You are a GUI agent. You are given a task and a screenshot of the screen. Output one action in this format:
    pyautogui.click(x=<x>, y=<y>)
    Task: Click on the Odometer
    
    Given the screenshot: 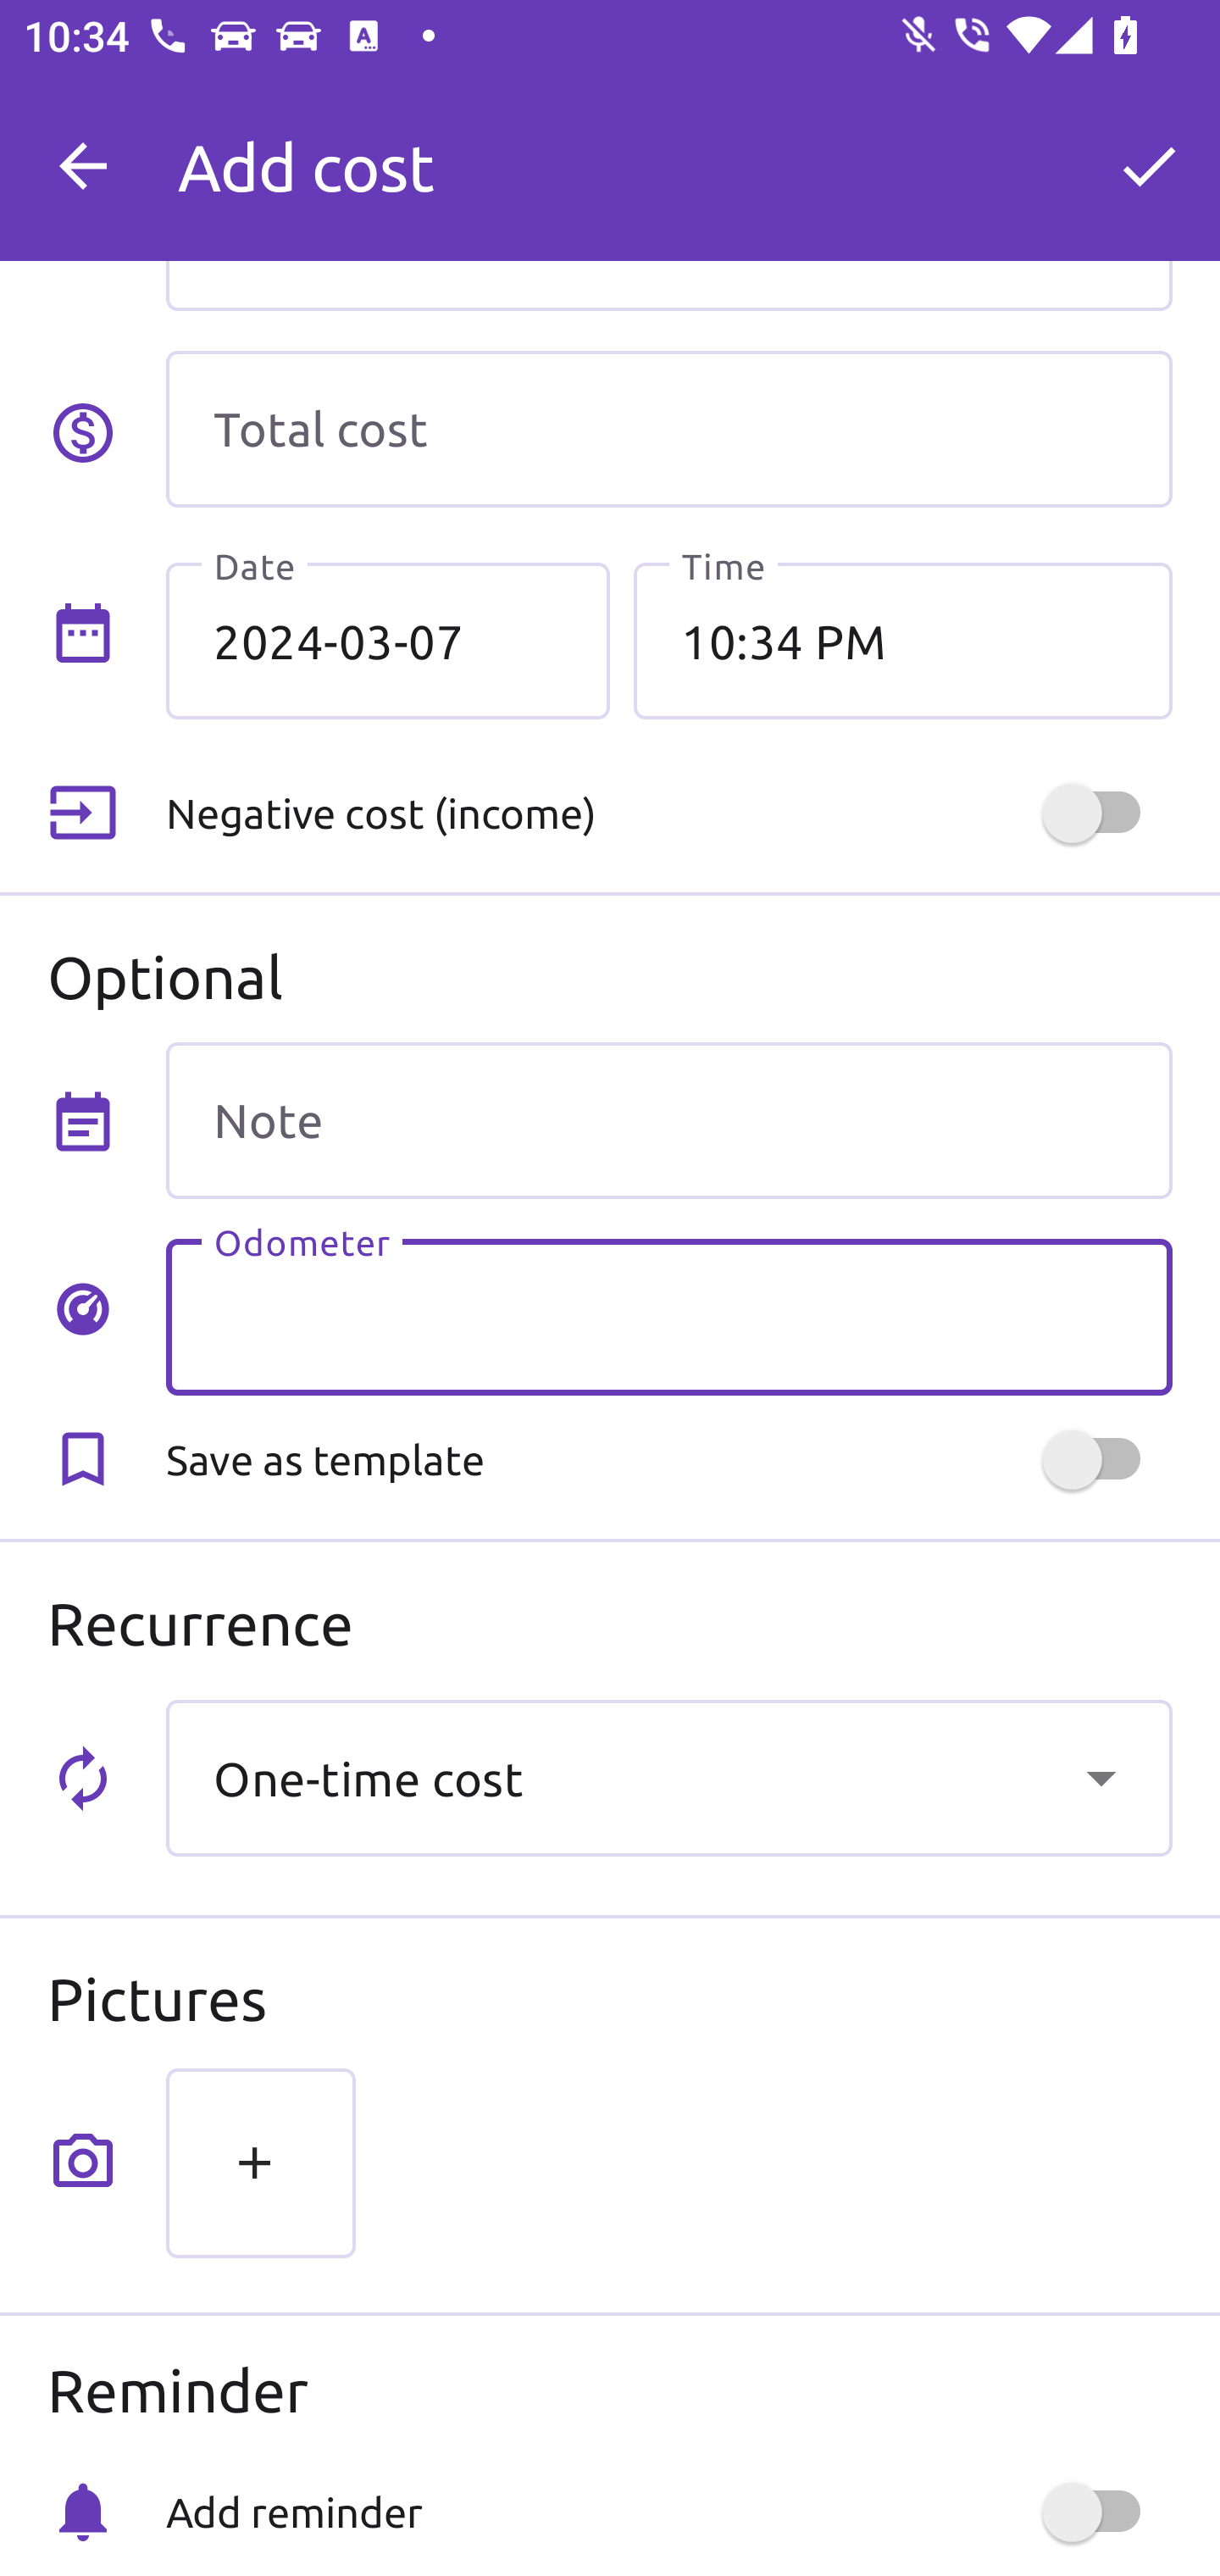 What is the action you would take?
    pyautogui.click(x=668, y=1317)
    